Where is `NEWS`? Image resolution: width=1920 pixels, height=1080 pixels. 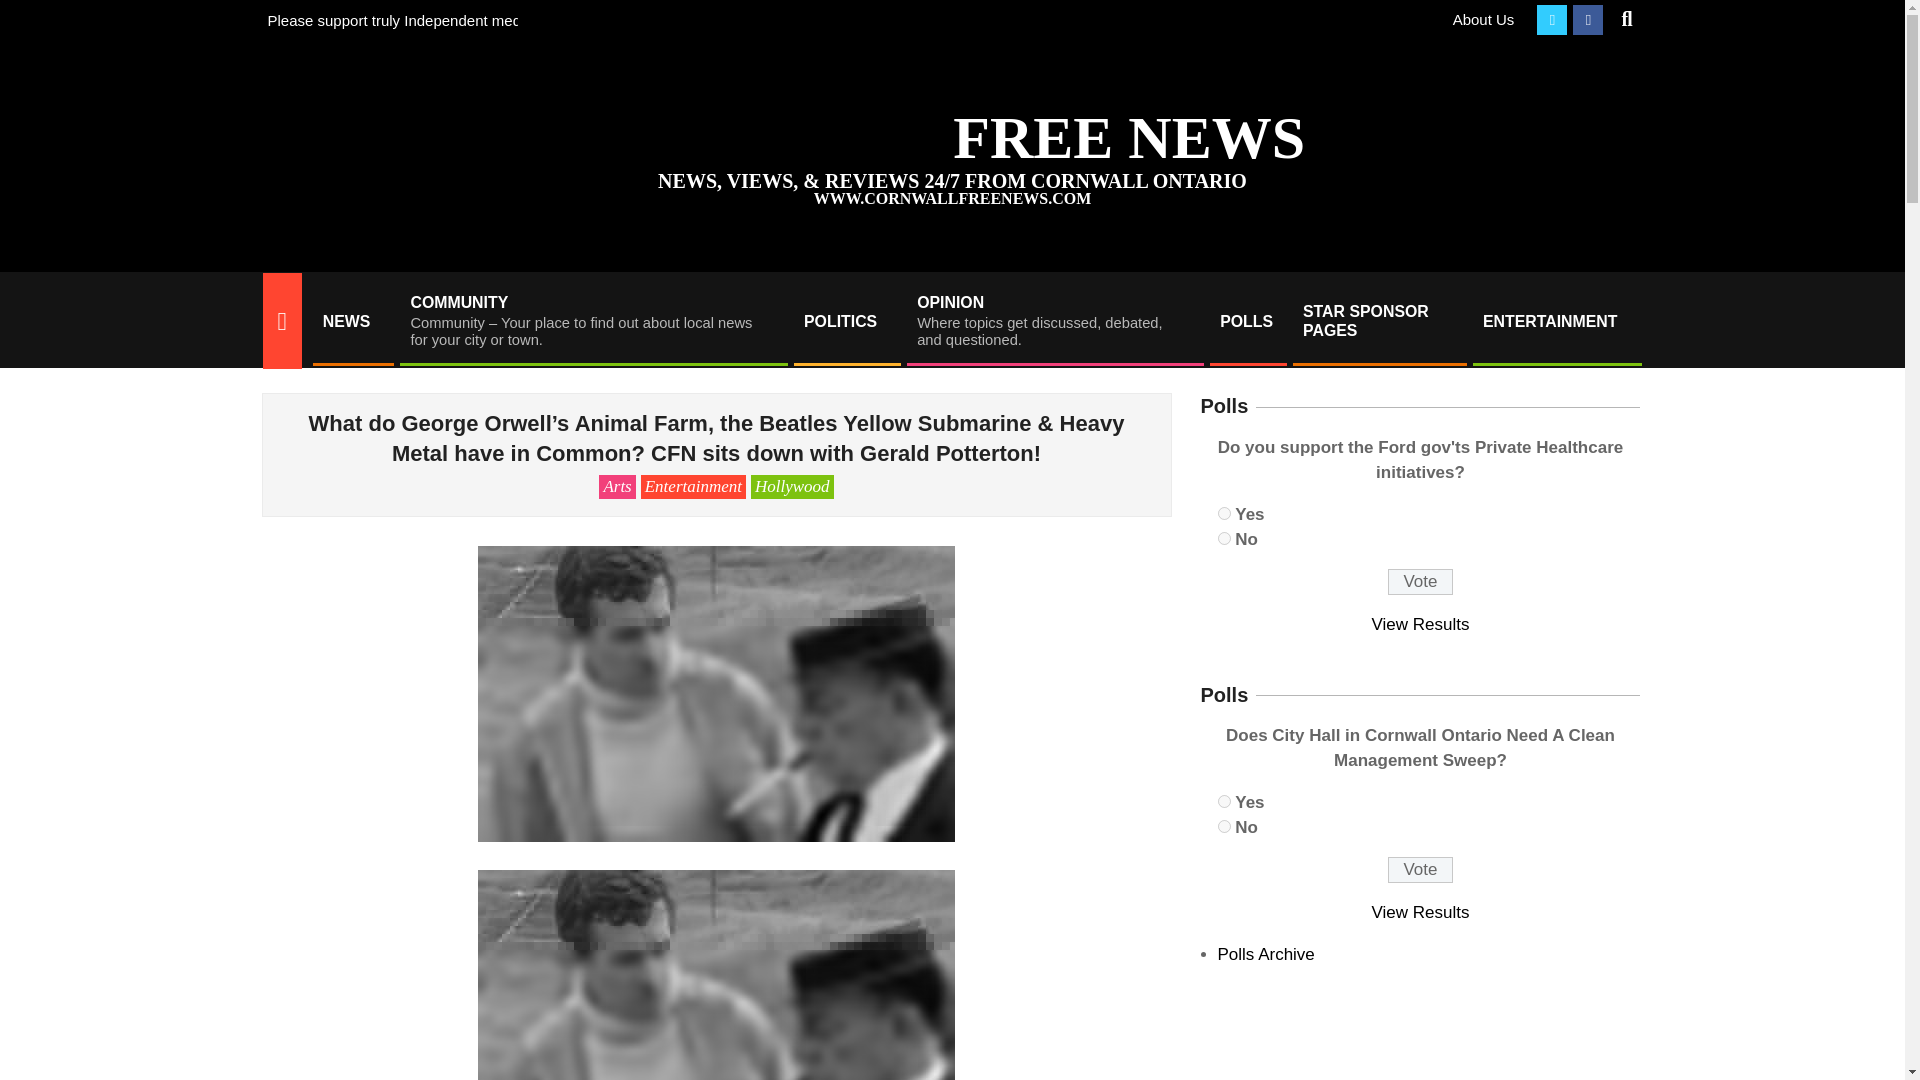 NEWS is located at coordinates (351, 321).